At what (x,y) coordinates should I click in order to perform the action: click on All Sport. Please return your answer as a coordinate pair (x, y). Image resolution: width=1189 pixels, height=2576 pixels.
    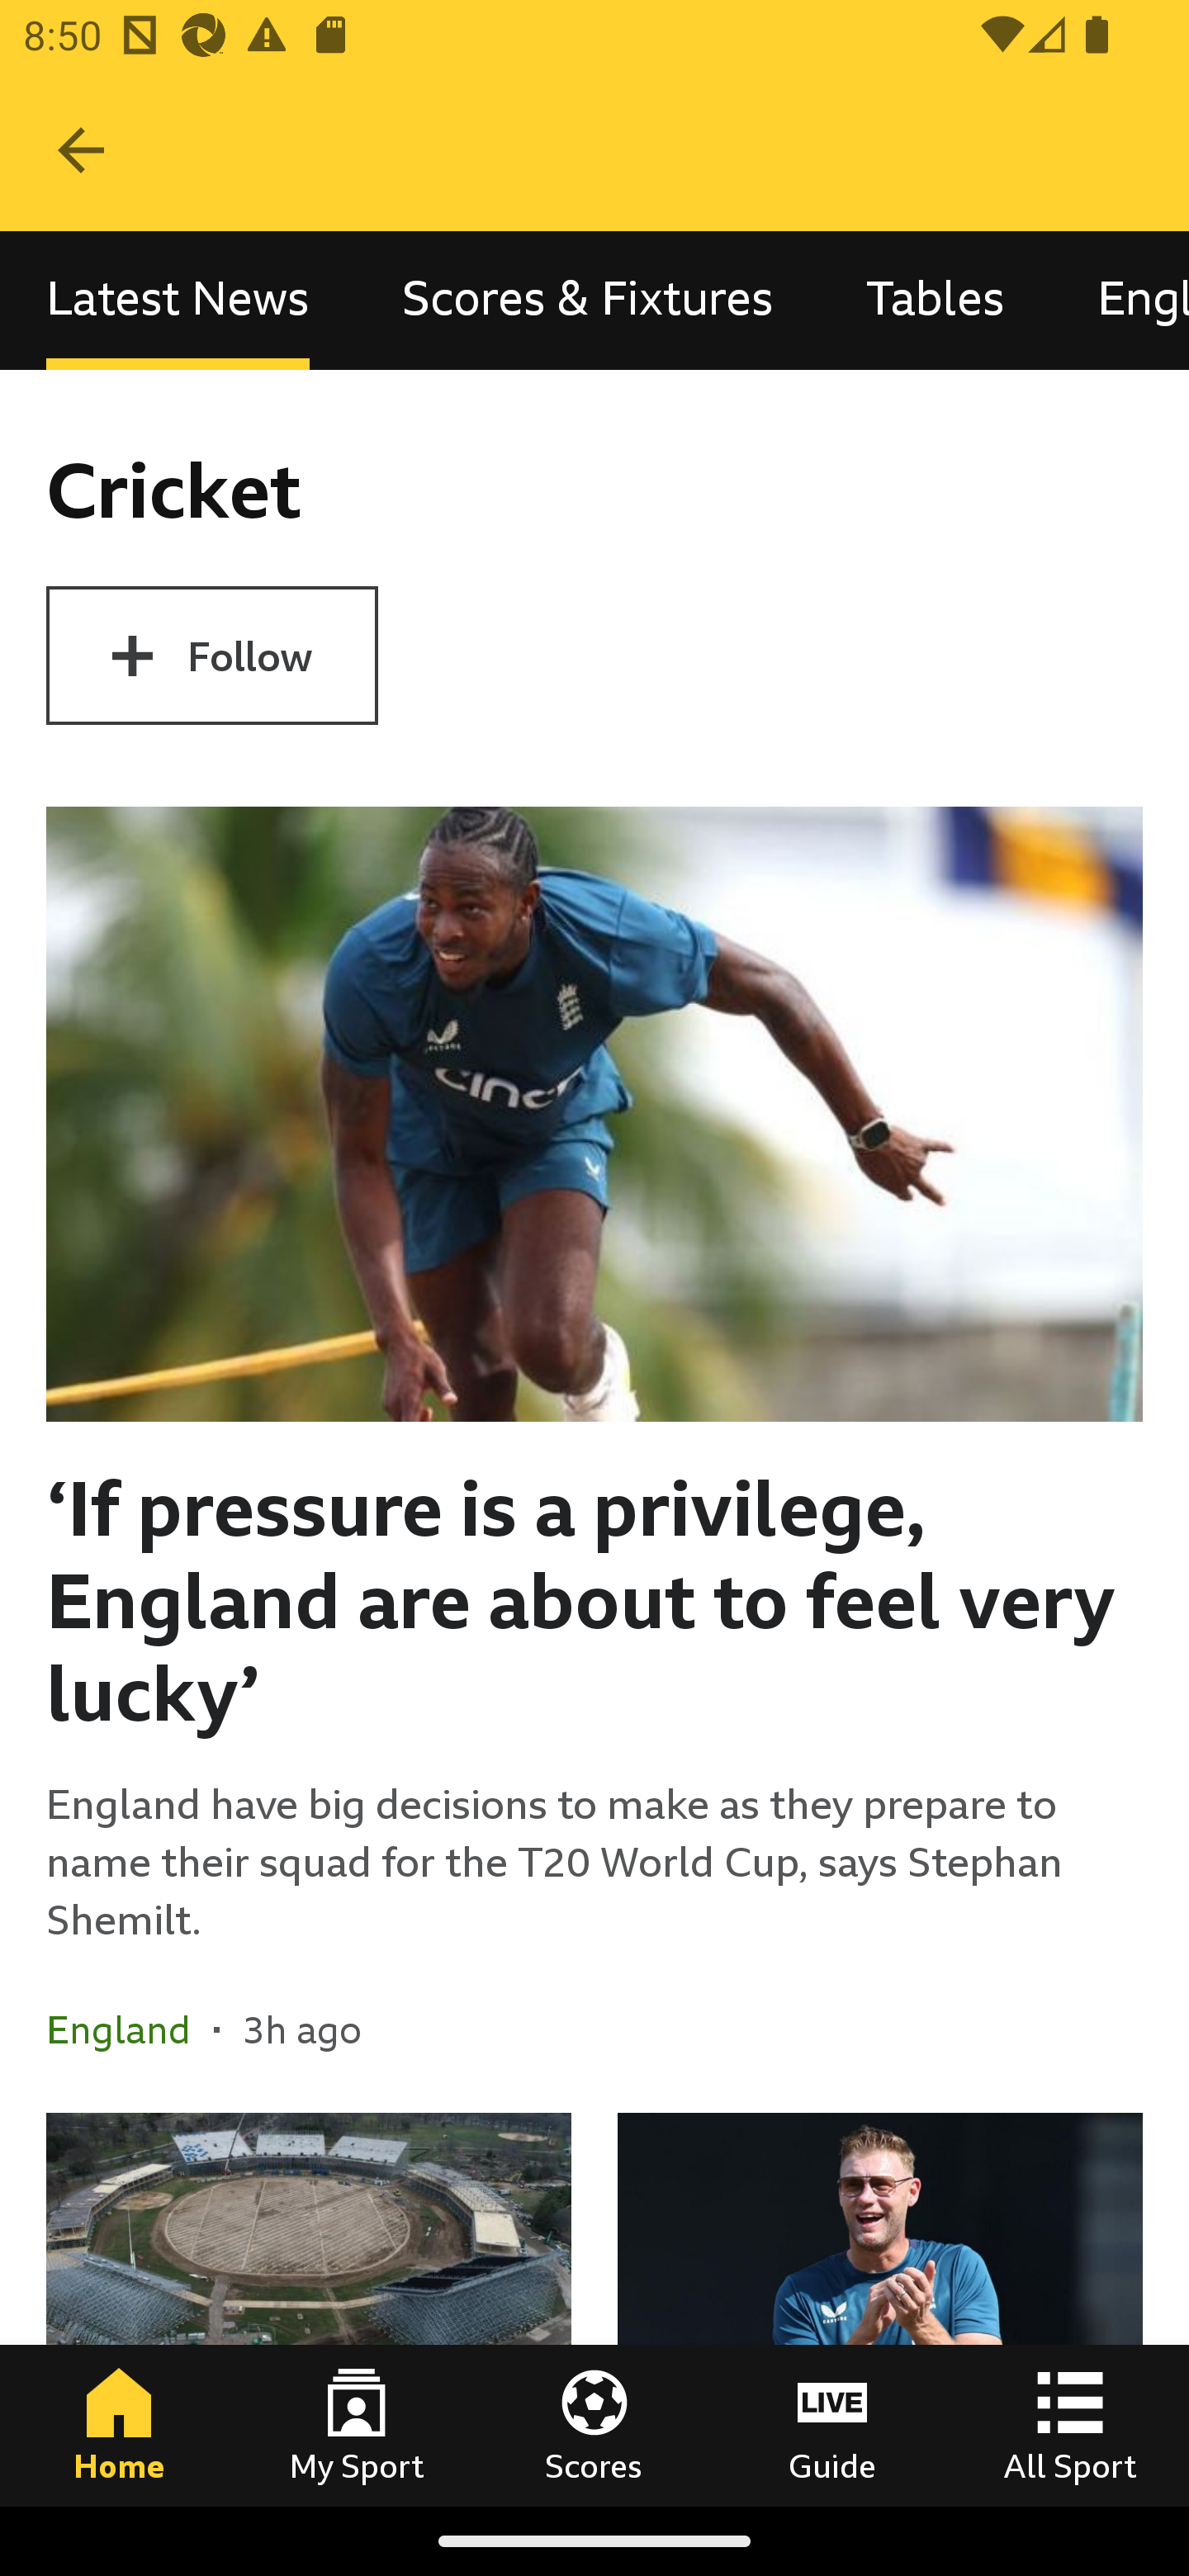
    Looking at the image, I should click on (1070, 2425).